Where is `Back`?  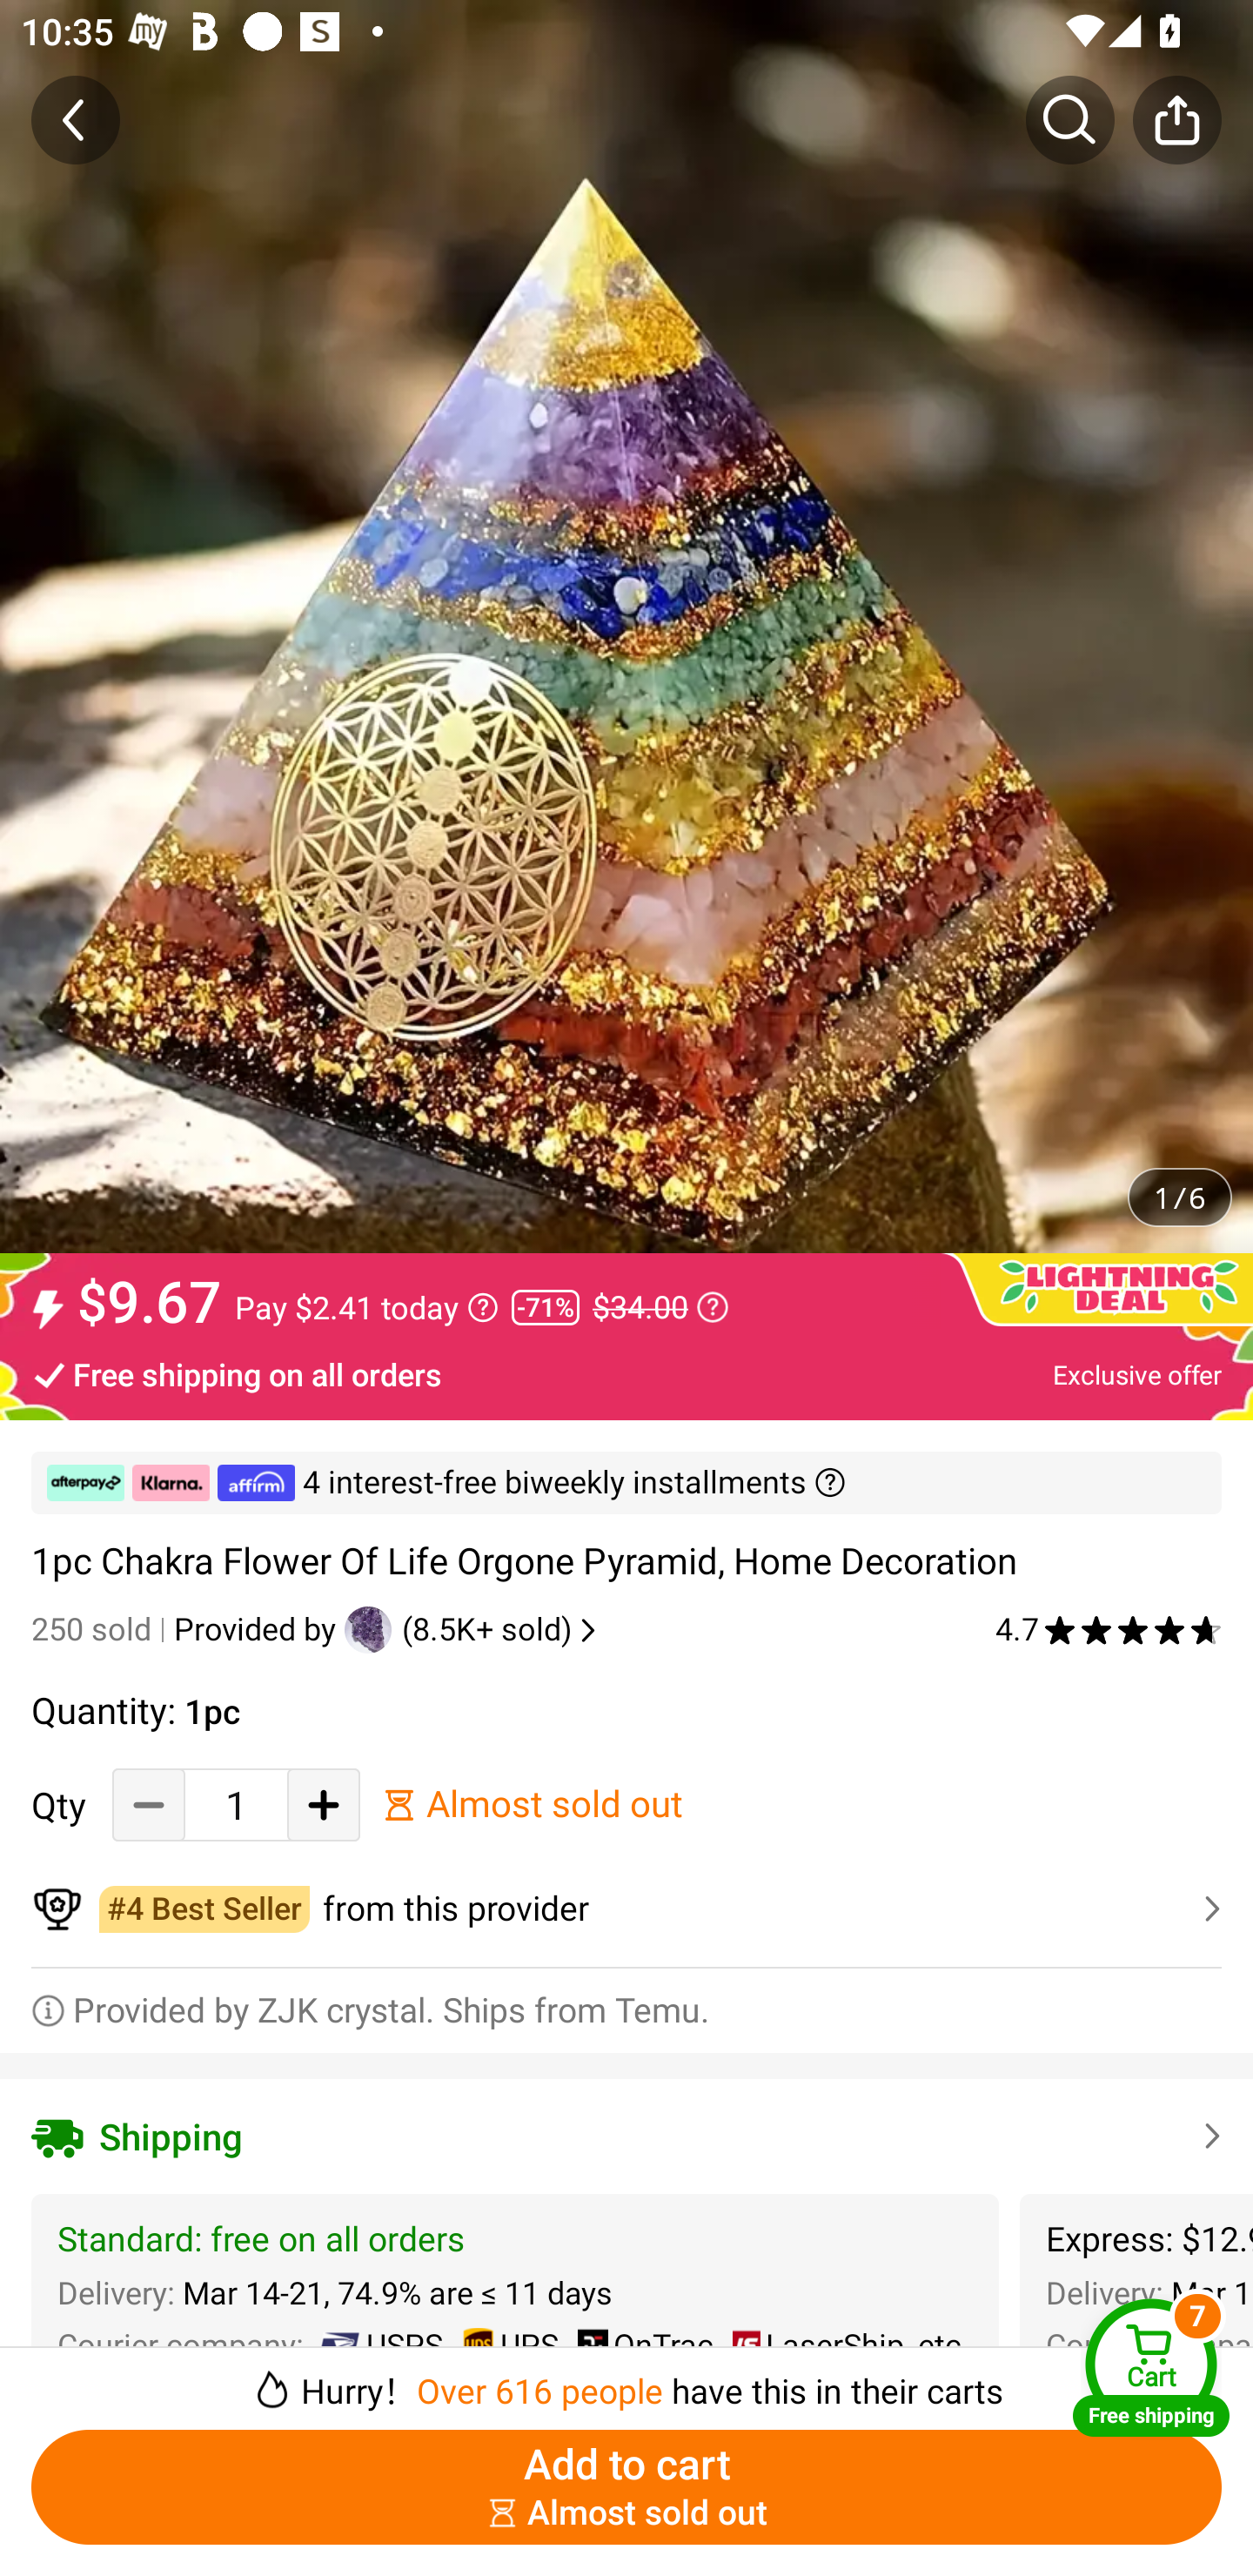 Back is located at coordinates (76, 119).